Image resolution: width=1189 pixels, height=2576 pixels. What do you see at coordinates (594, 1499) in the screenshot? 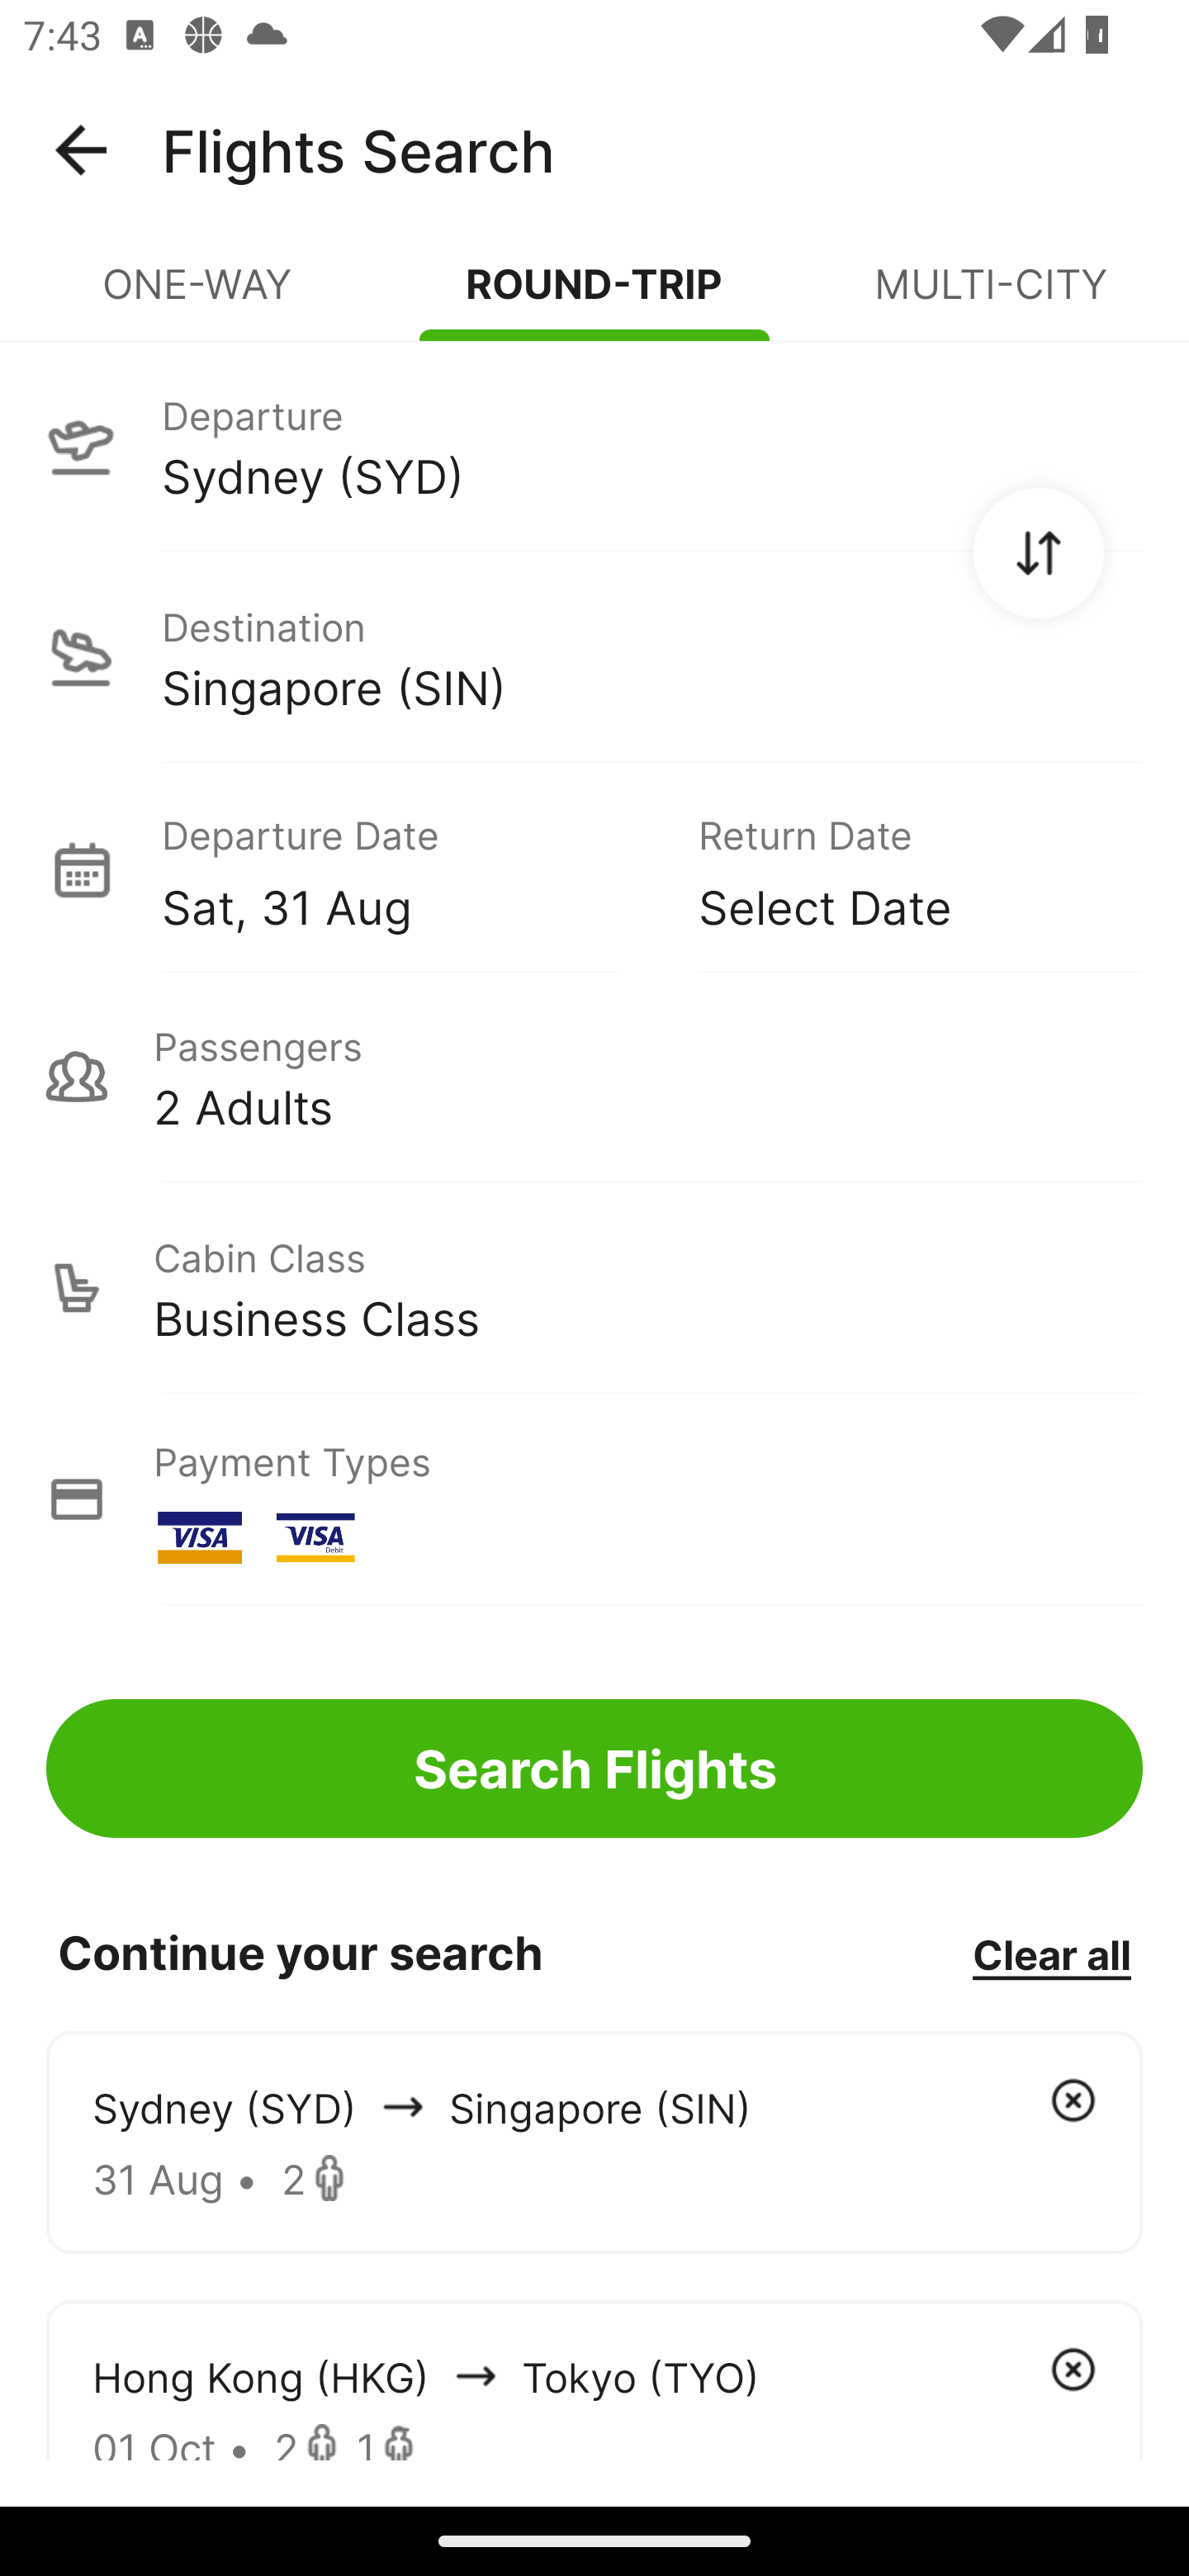
I see `Payment Types` at bounding box center [594, 1499].